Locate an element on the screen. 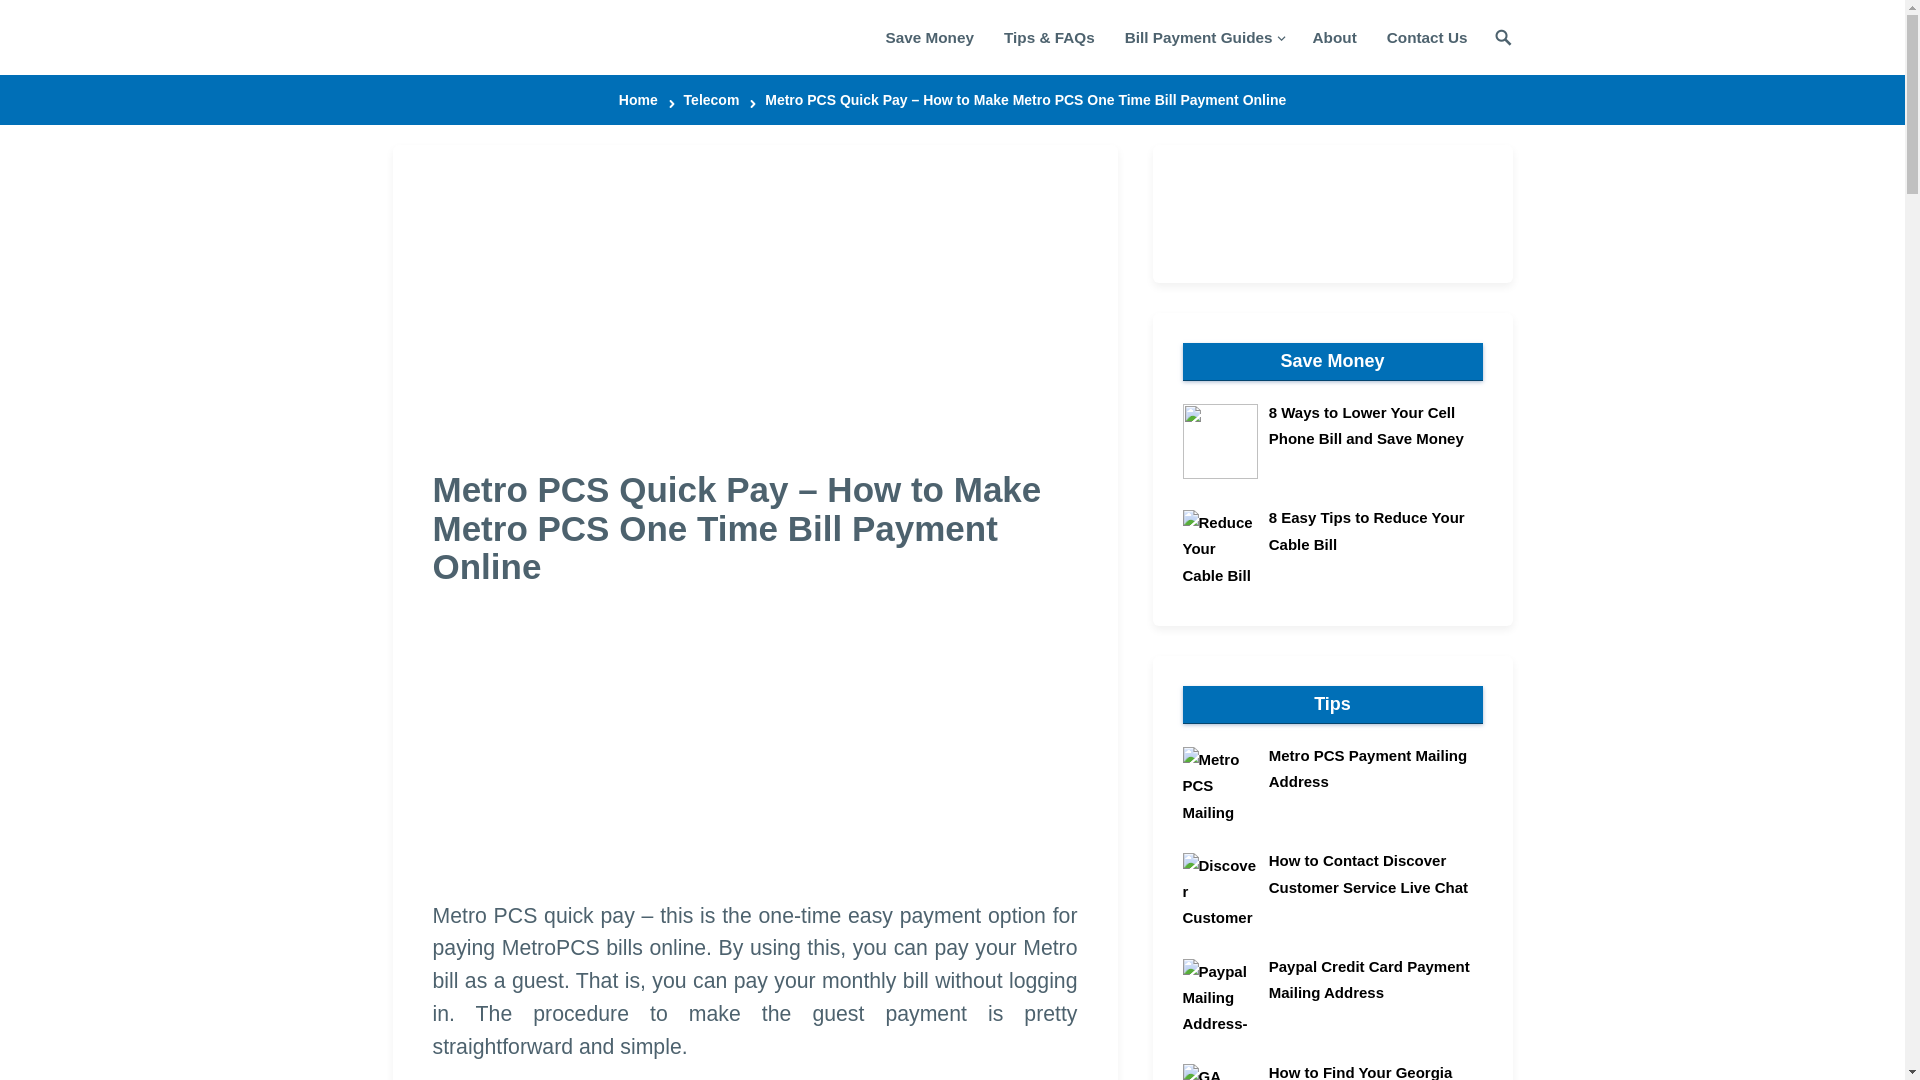 Image resolution: width=1920 pixels, height=1080 pixels. About is located at coordinates (1334, 37).